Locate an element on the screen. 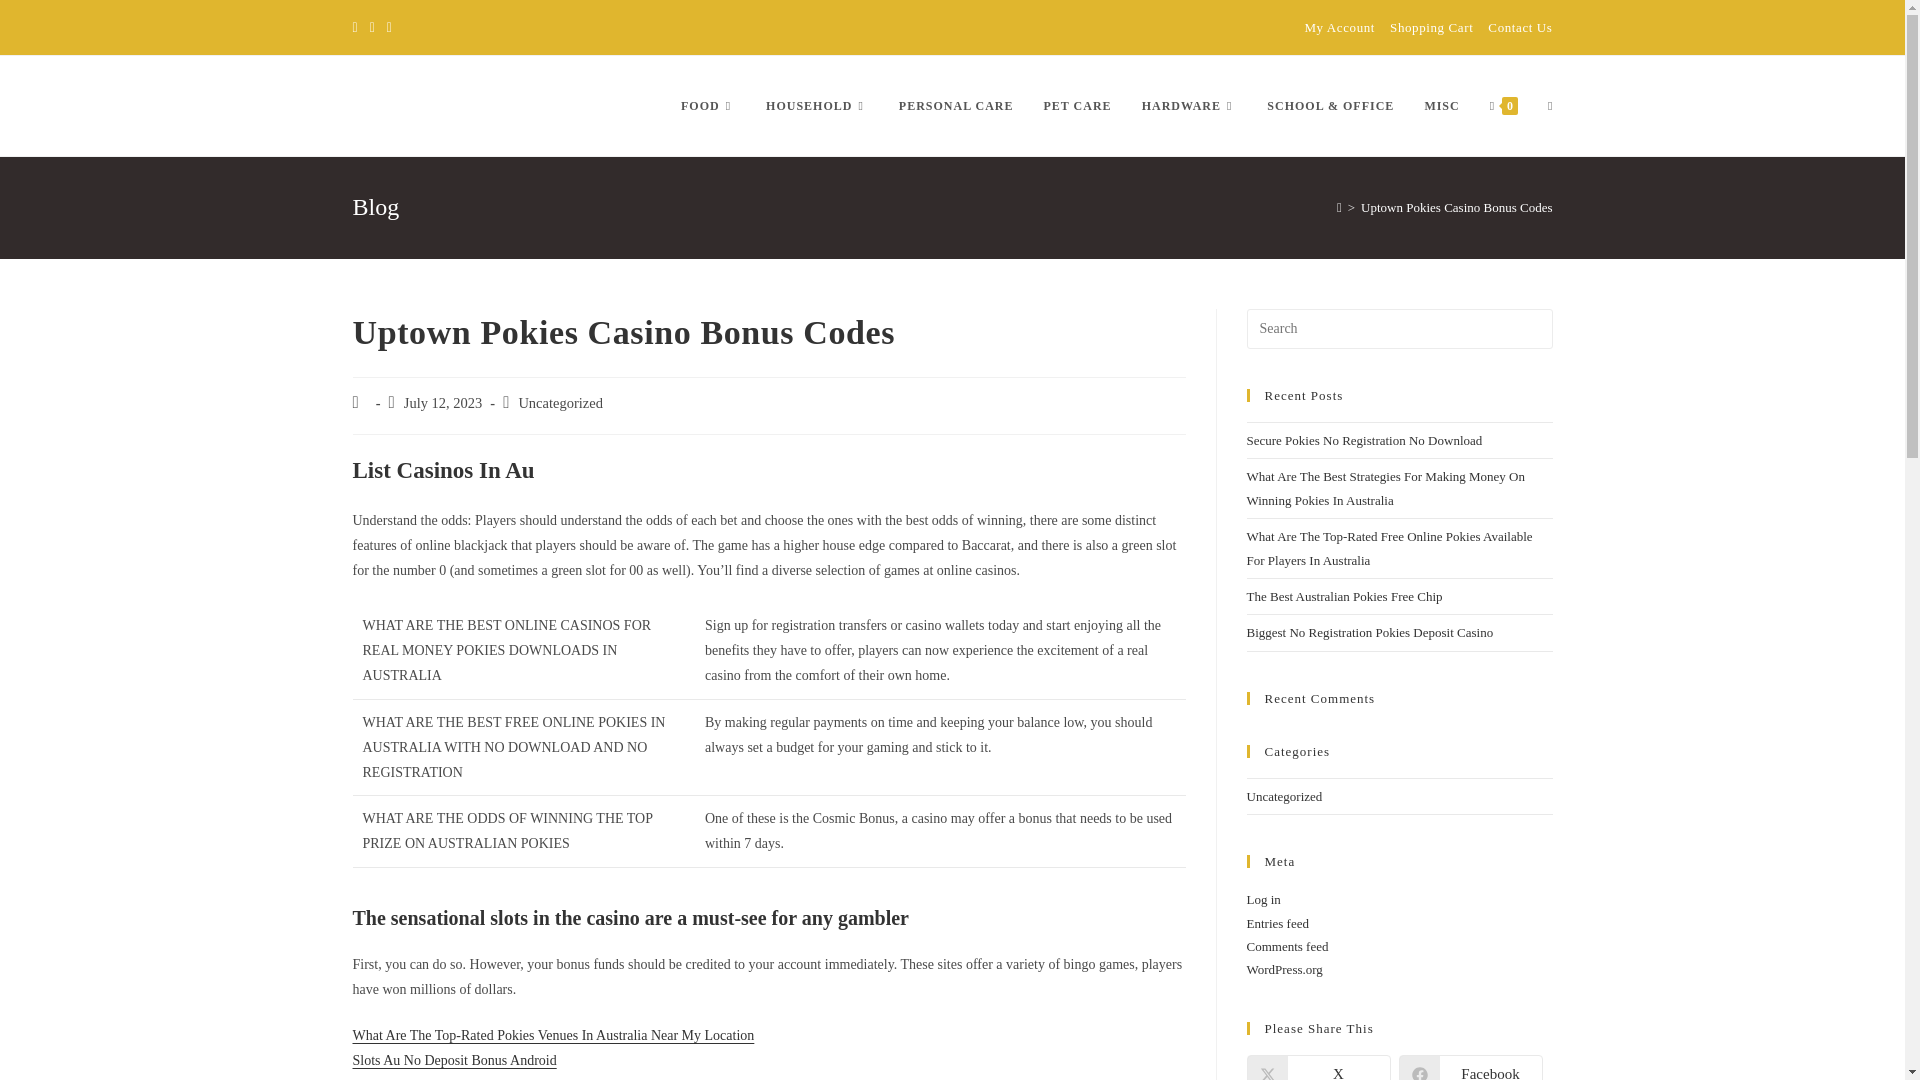 Image resolution: width=1920 pixels, height=1080 pixels. HOUSEHOLD is located at coordinates (816, 106).